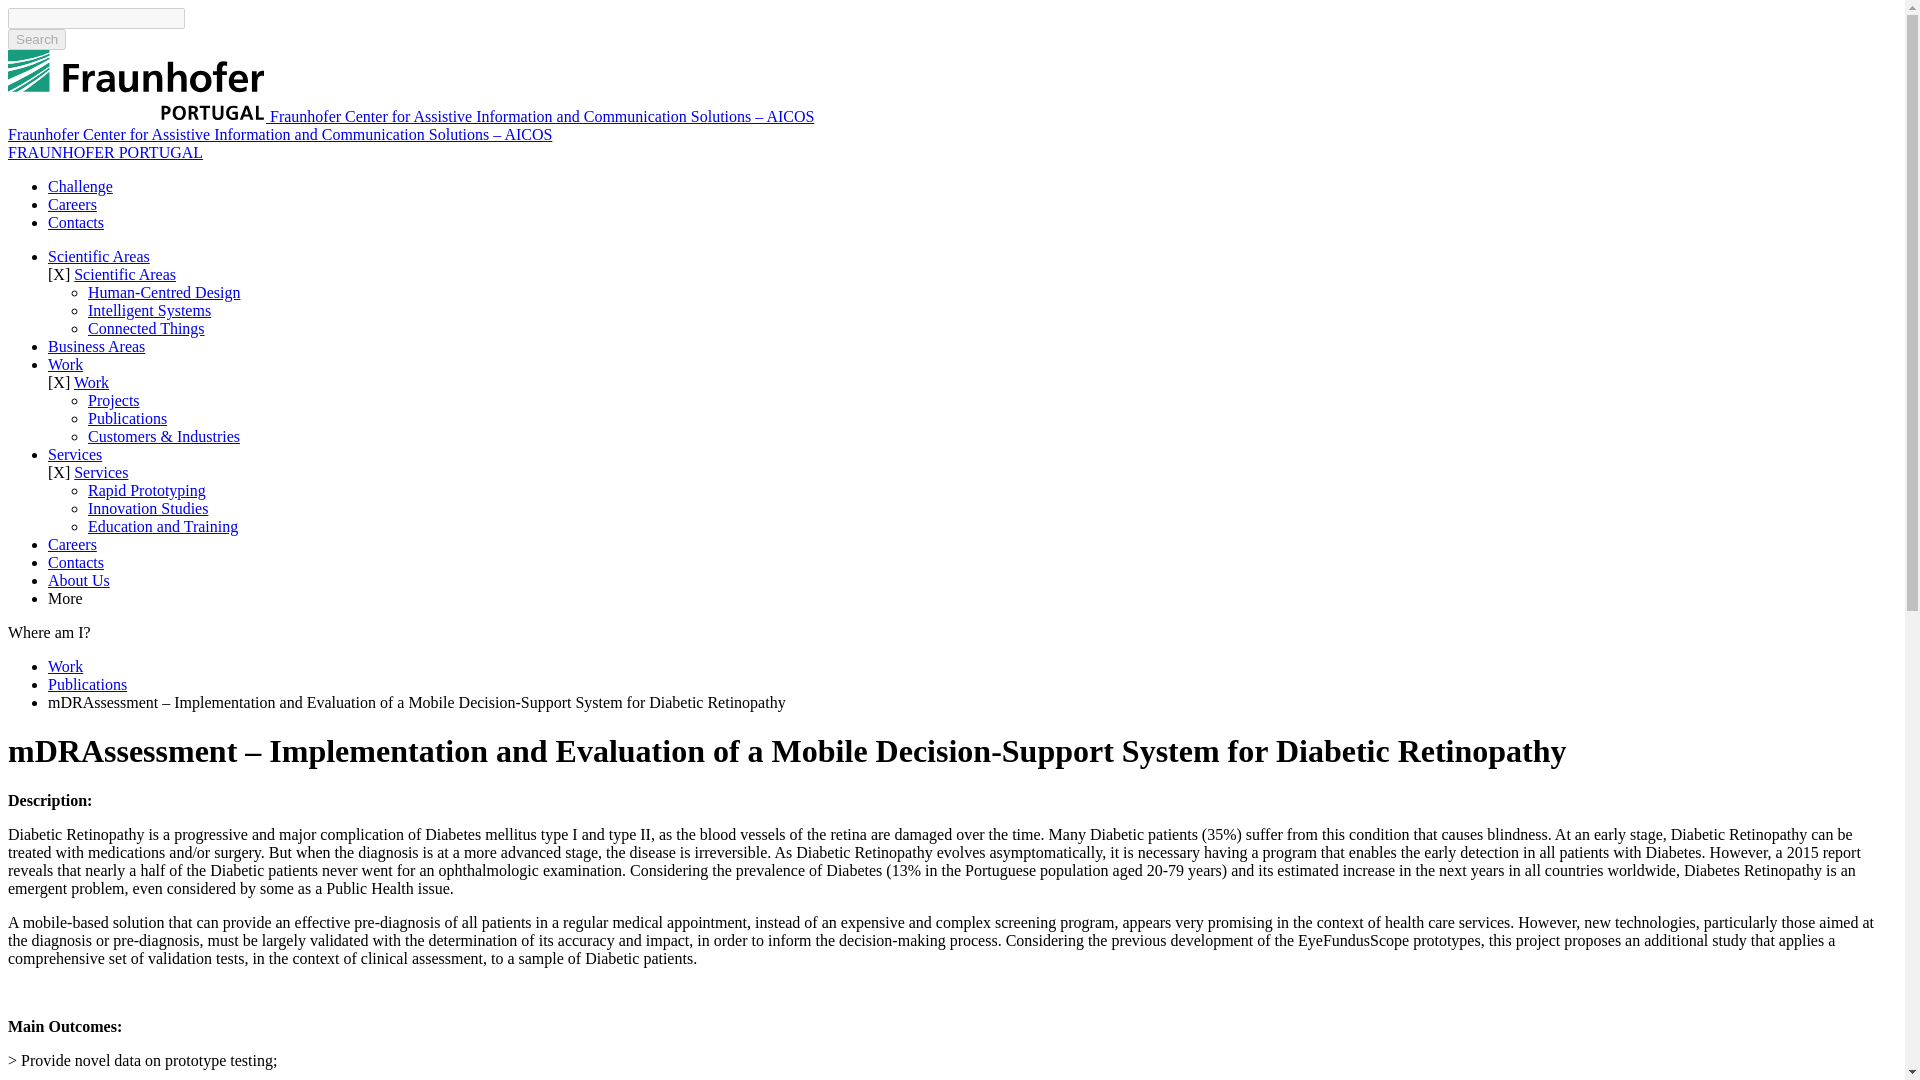 Image resolution: width=1920 pixels, height=1080 pixels. I want to click on Scientific Areas, so click(125, 274).